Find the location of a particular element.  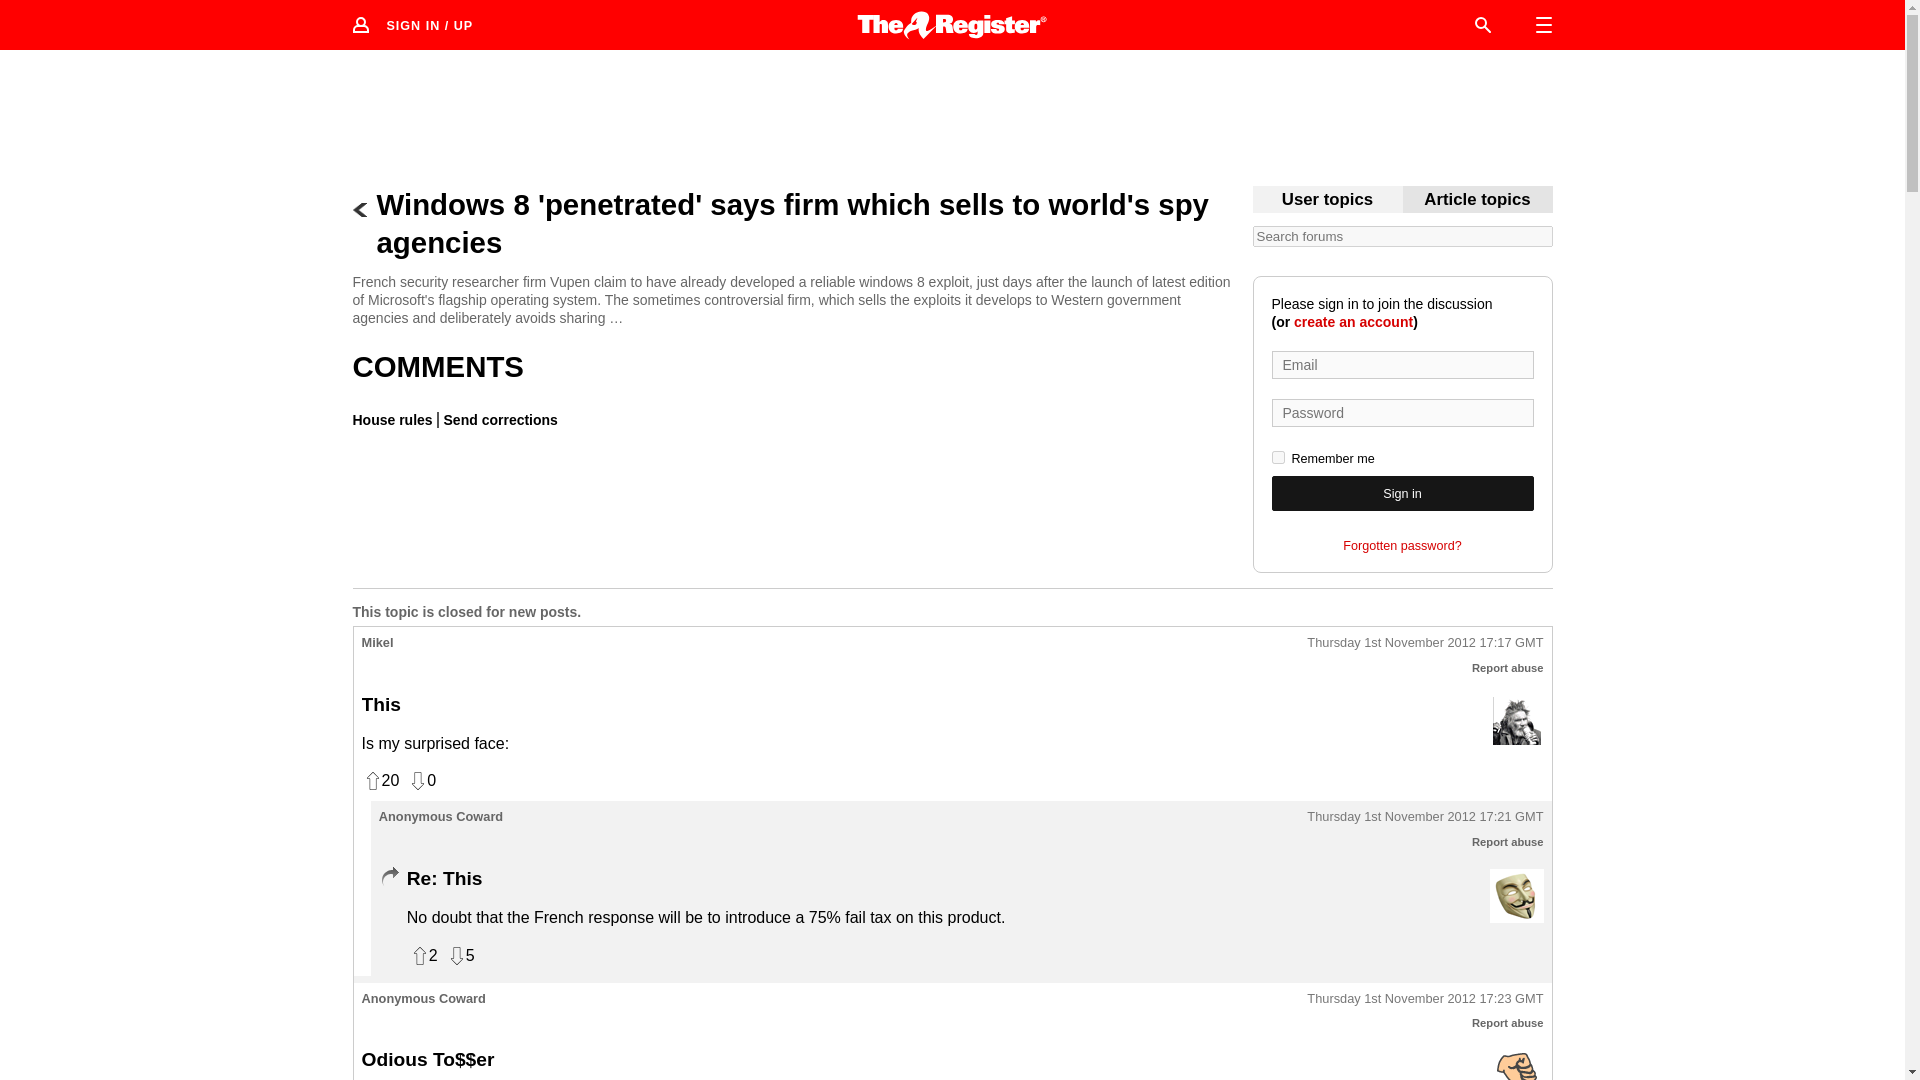

Report abuse is located at coordinates (1508, 668).